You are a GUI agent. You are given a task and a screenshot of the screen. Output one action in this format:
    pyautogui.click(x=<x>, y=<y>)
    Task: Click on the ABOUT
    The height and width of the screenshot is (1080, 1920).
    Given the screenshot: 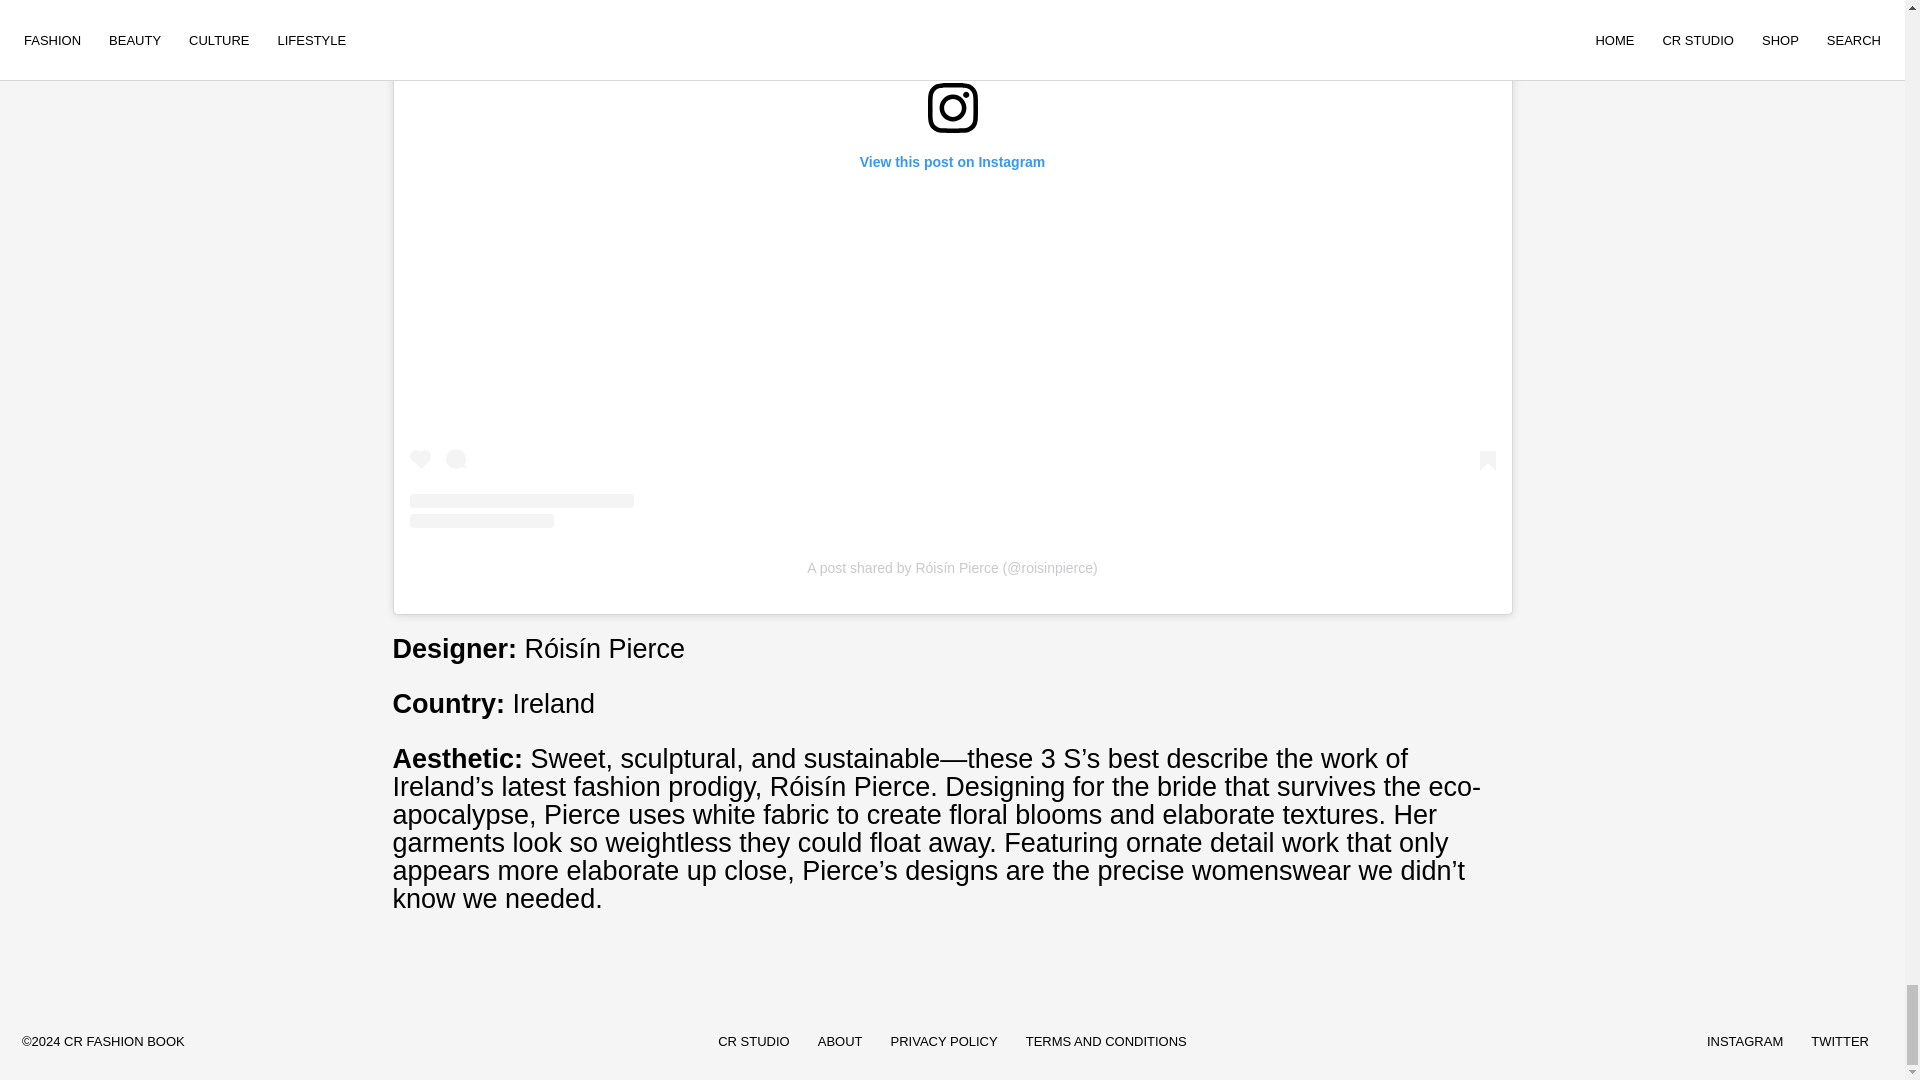 What is the action you would take?
    pyautogui.click(x=840, y=1040)
    